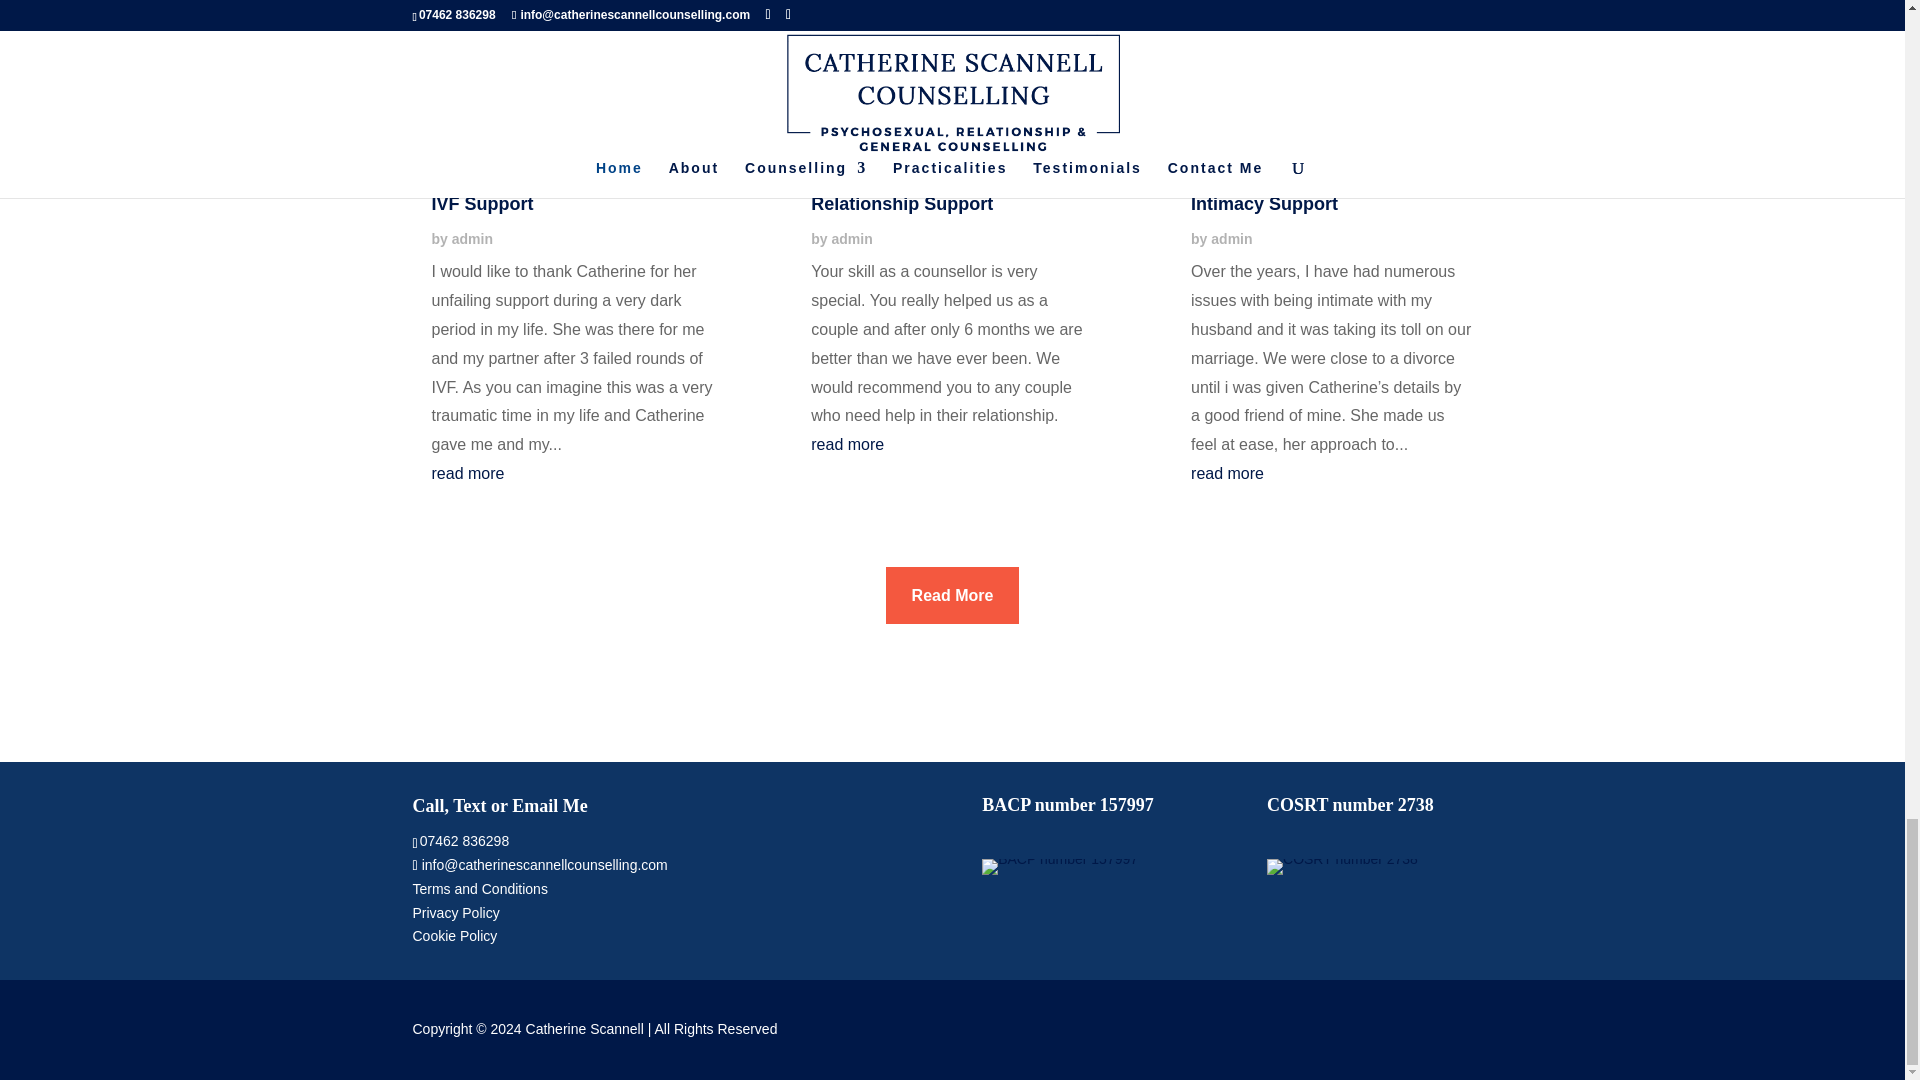 This screenshot has width=1920, height=1080. What do you see at coordinates (952, 596) in the screenshot?
I see `Read More` at bounding box center [952, 596].